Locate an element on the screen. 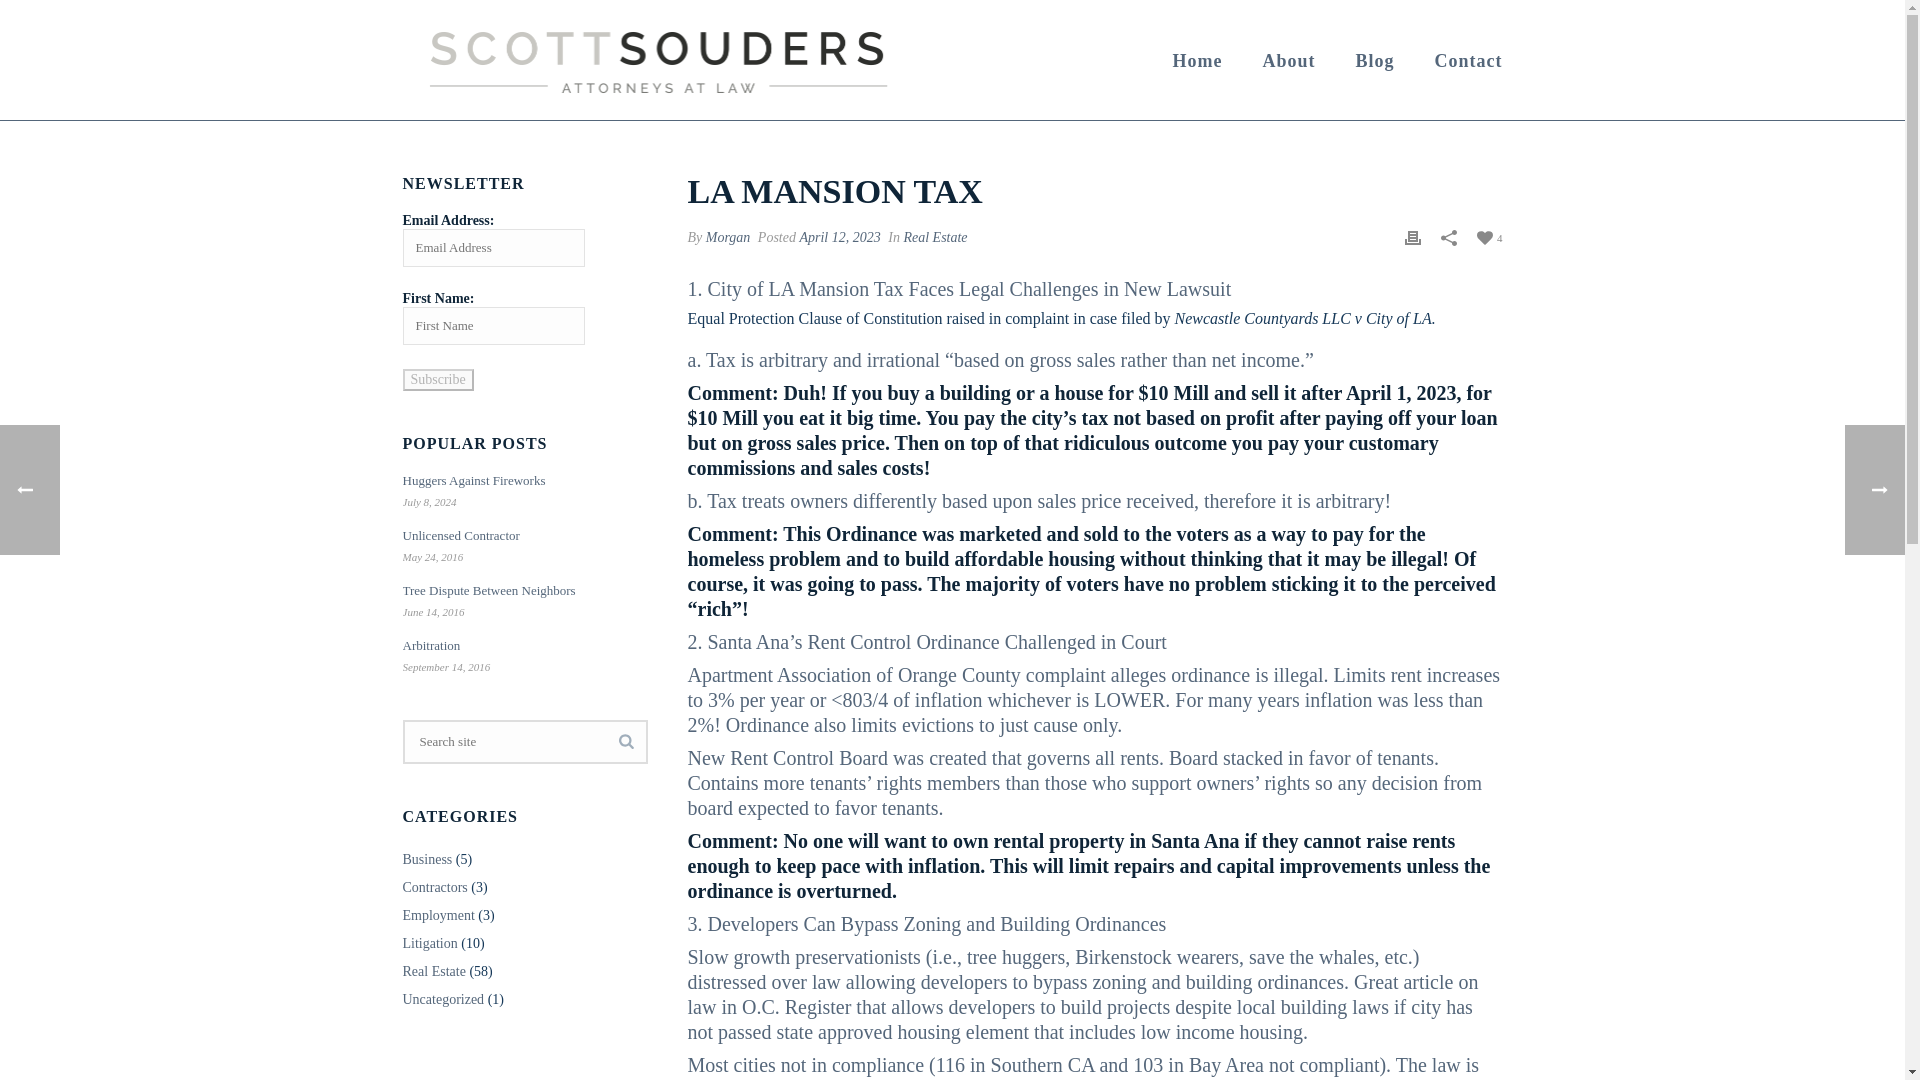 The width and height of the screenshot is (1920, 1080). April 12, 2023 is located at coordinates (838, 238).